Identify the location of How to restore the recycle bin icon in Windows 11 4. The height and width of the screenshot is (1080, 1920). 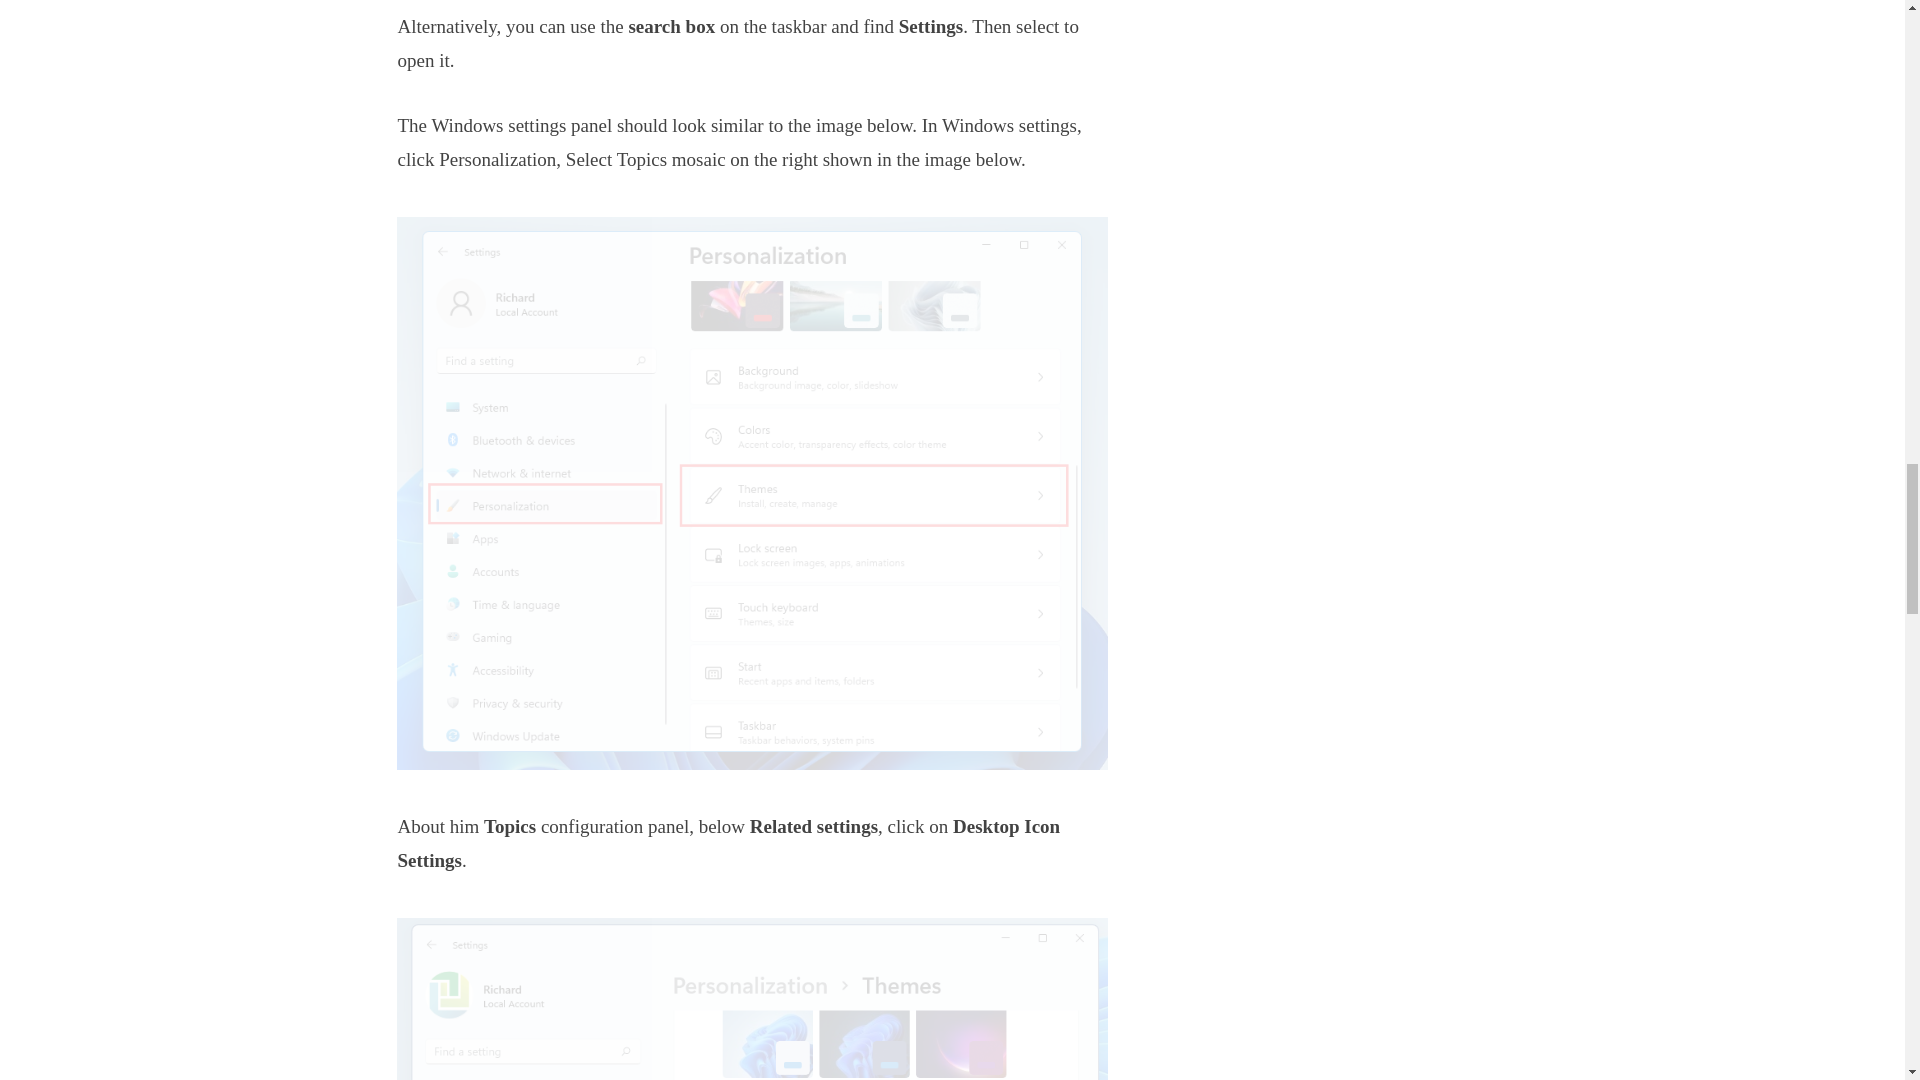
(752, 999).